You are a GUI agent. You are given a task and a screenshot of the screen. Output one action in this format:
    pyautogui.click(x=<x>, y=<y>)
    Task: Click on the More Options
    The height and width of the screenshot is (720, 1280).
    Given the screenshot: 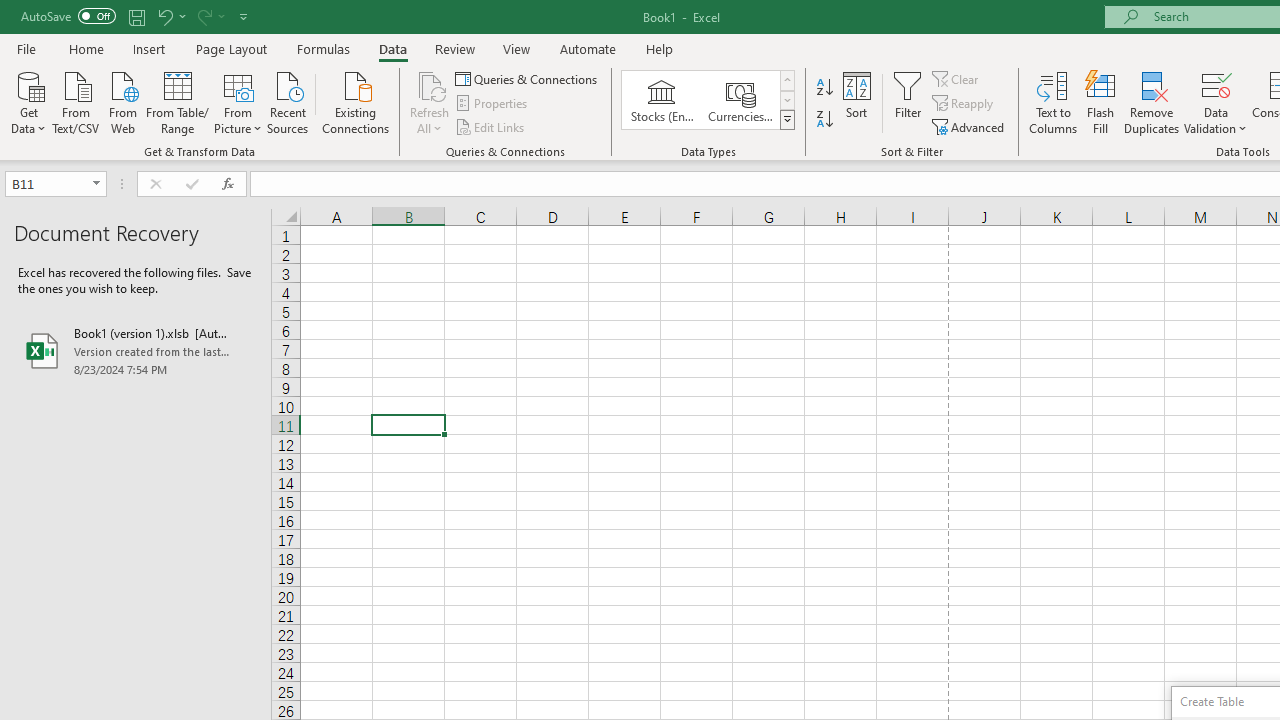 What is the action you would take?
    pyautogui.click(x=1216, y=121)
    